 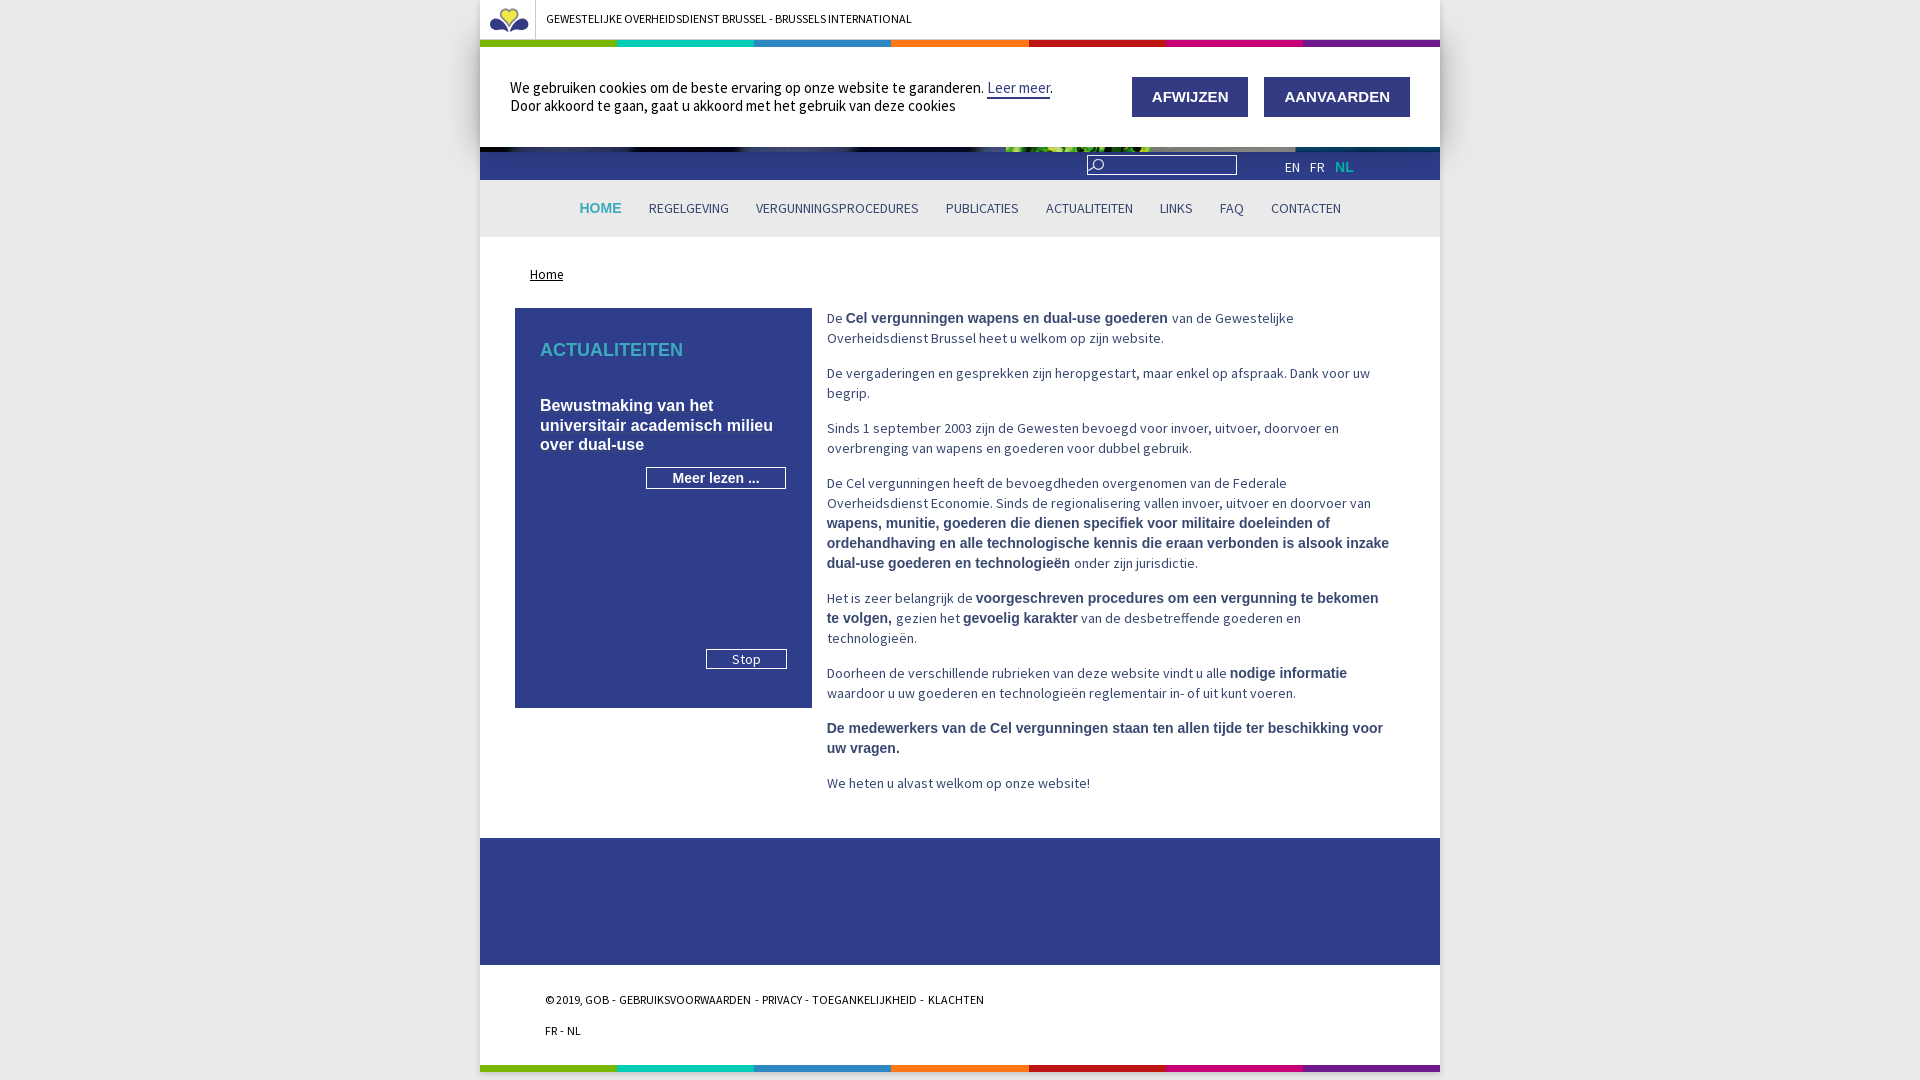 What do you see at coordinates (1344, 167) in the screenshot?
I see `NL` at bounding box center [1344, 167].